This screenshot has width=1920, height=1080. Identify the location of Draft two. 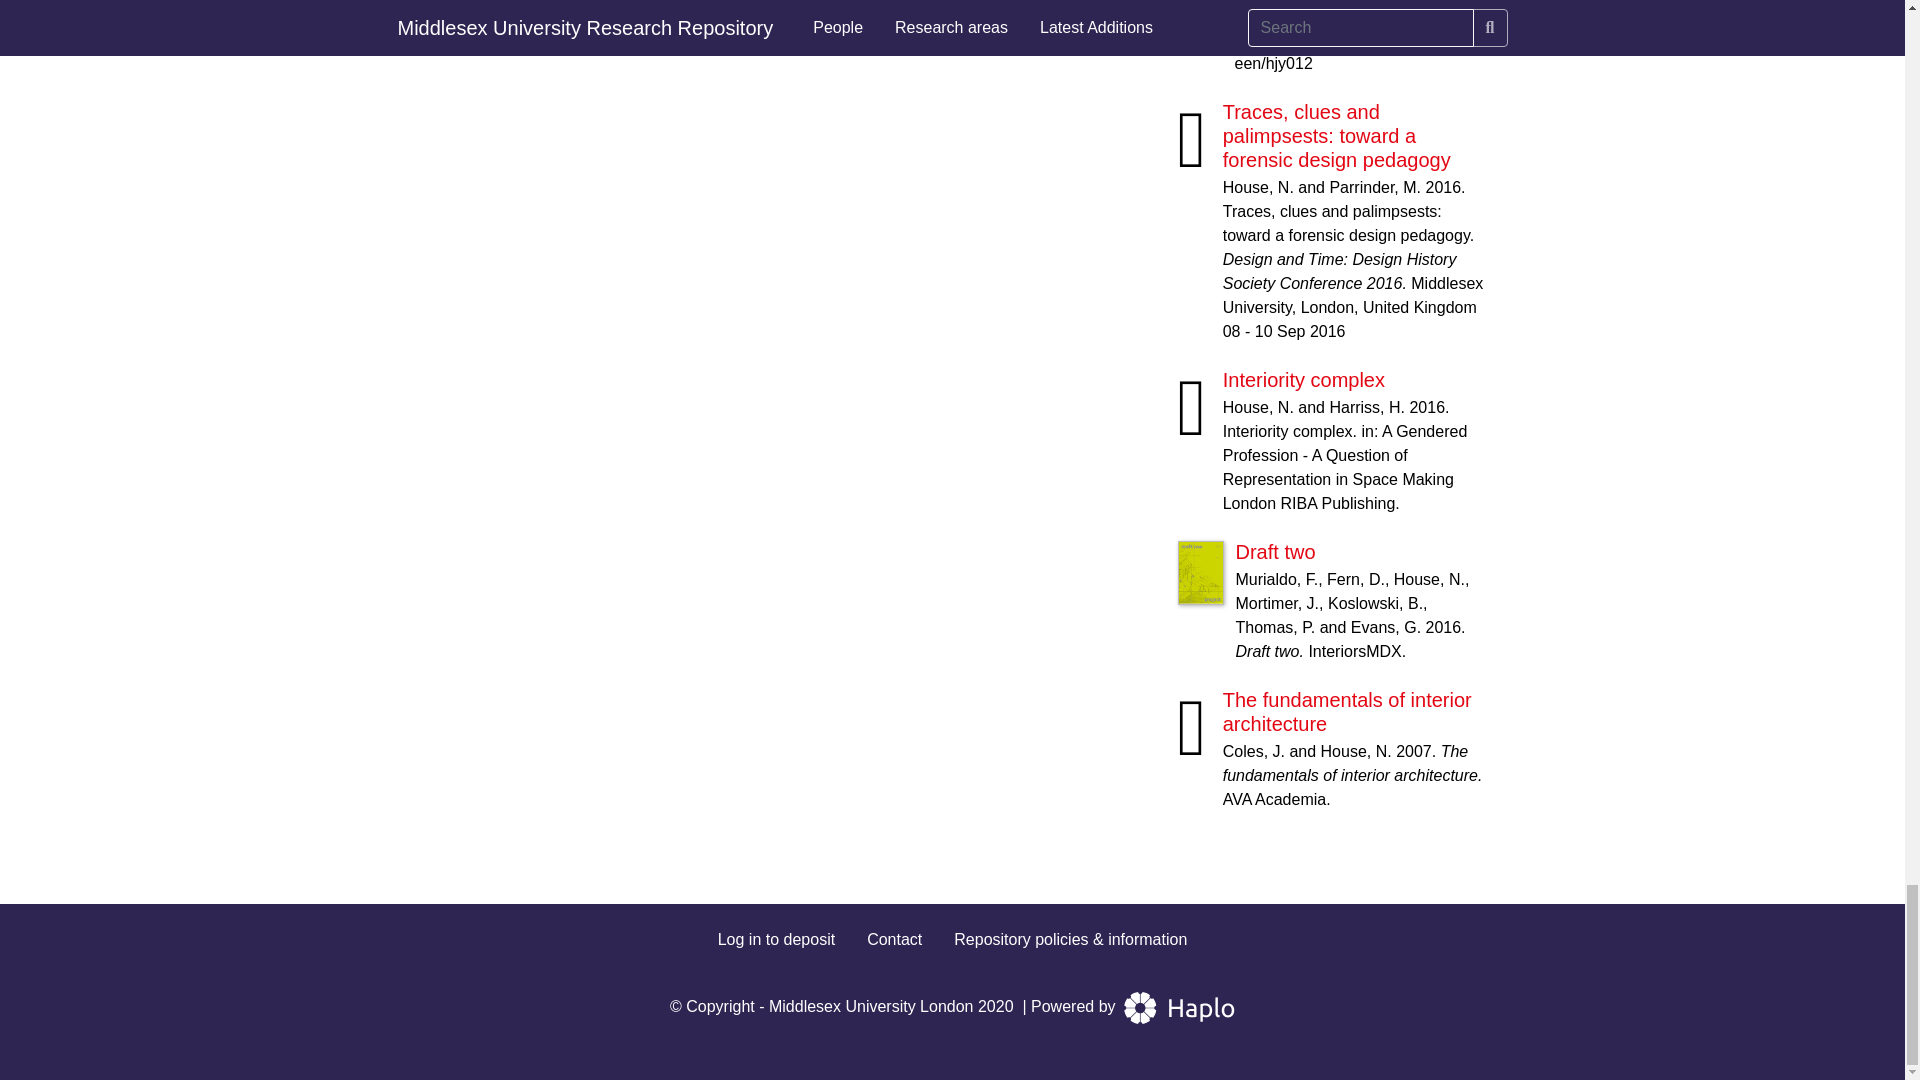
(1276, 552).